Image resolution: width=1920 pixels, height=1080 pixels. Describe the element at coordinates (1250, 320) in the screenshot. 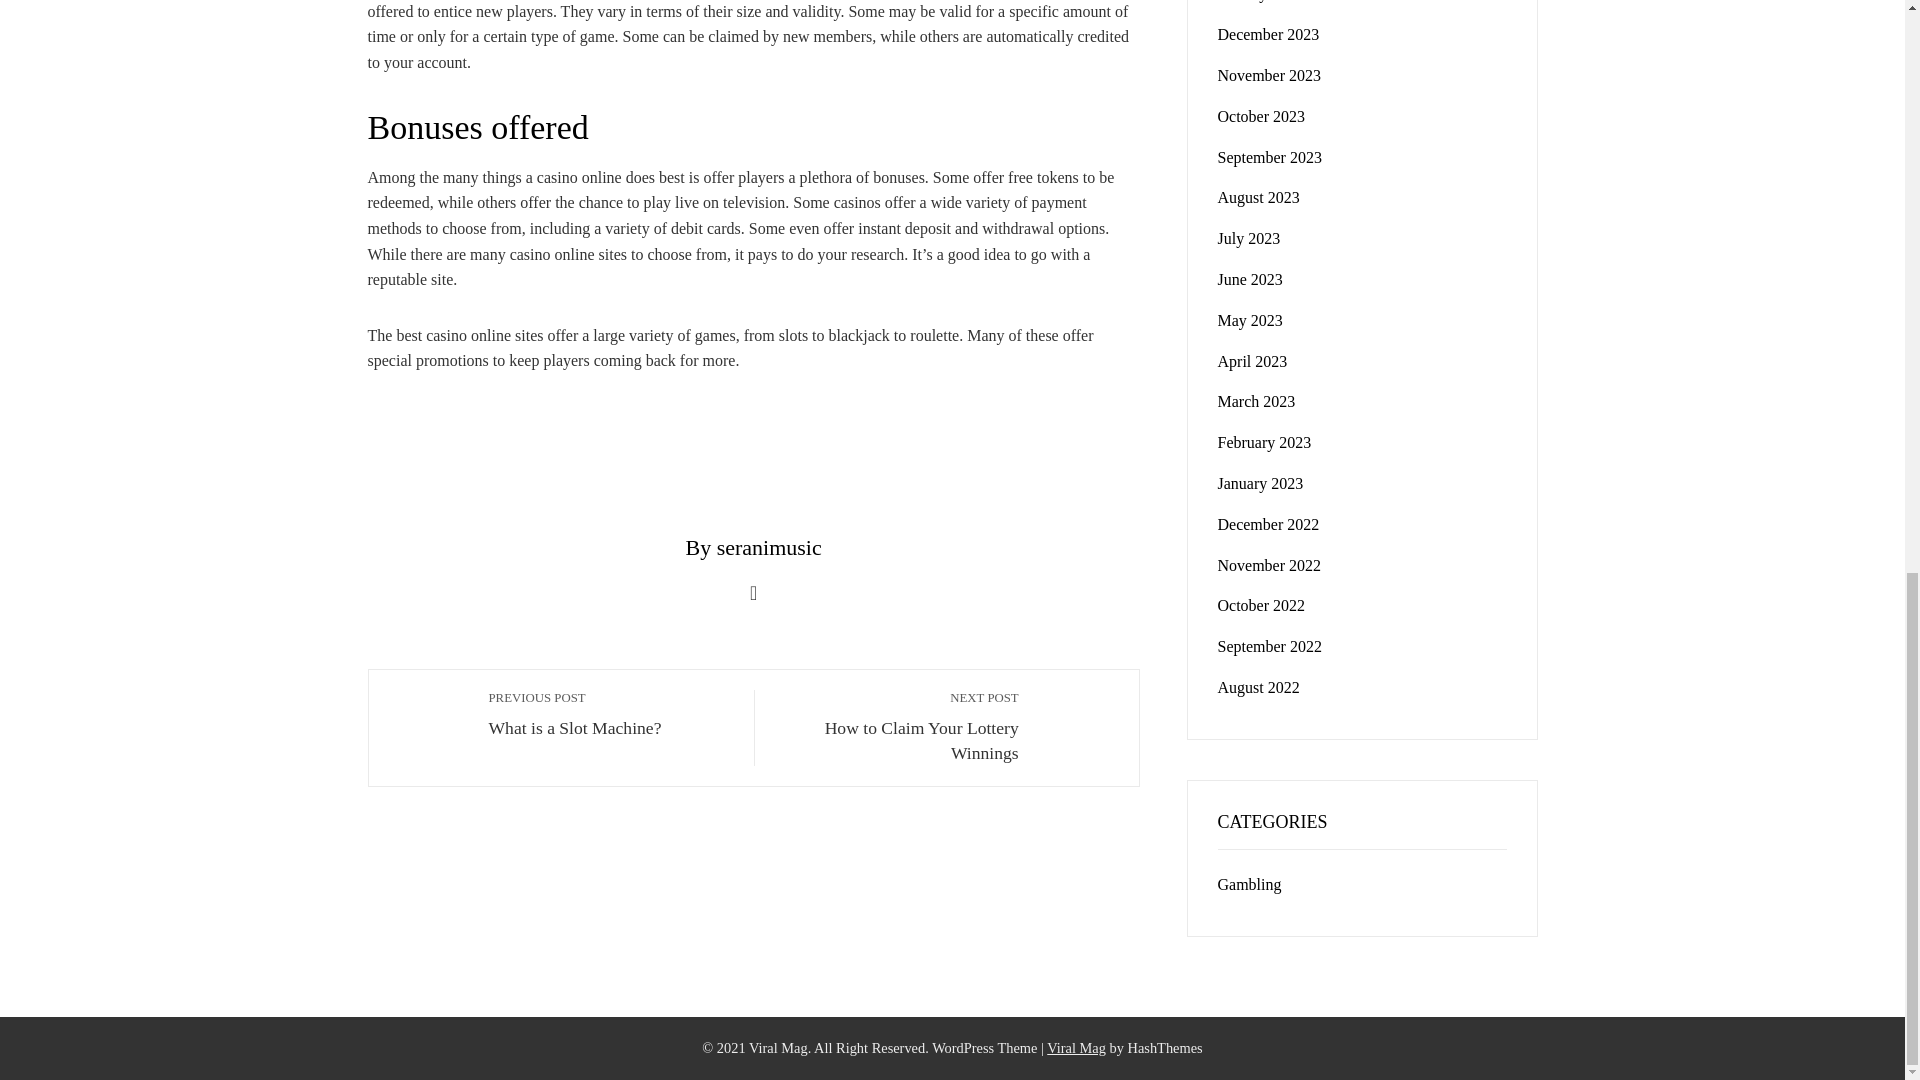

I see `October 2023` at that location.